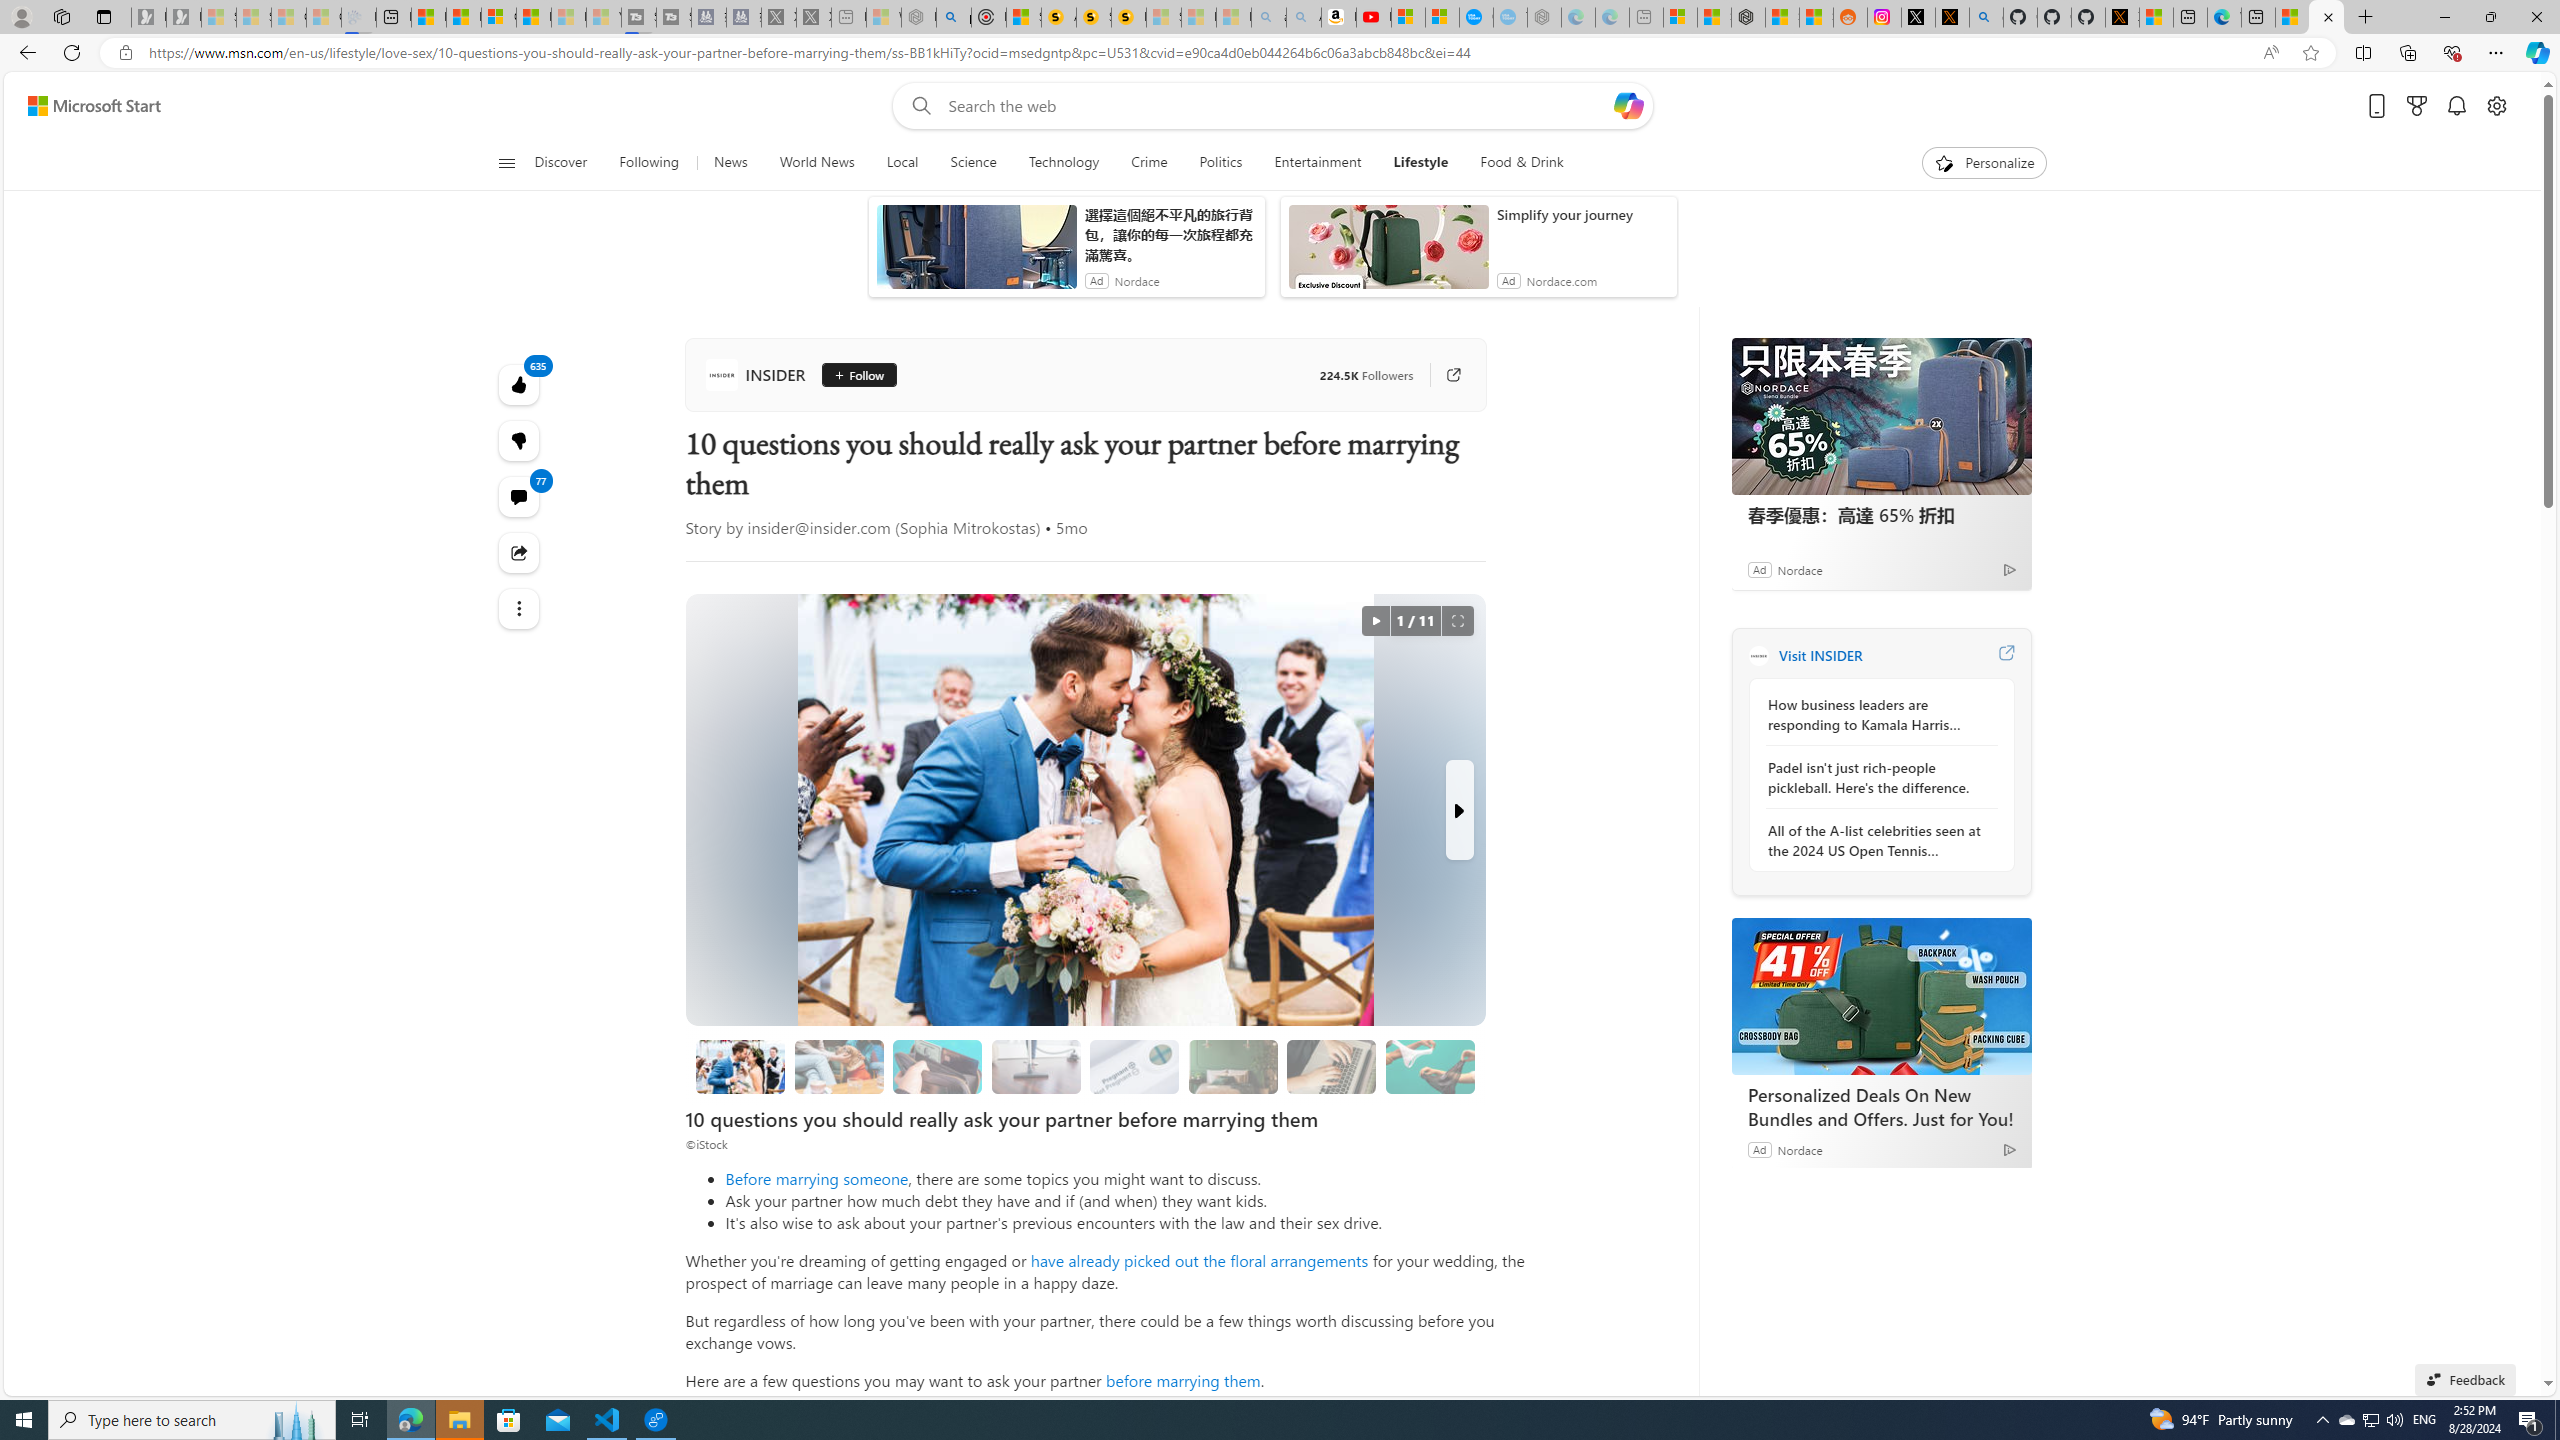  What do you see at coordinates (1678, 17) in the screenshot?
I see `Microsoft account | Microsoft Account Privacy Settings` at bounding box center [1678, 17].